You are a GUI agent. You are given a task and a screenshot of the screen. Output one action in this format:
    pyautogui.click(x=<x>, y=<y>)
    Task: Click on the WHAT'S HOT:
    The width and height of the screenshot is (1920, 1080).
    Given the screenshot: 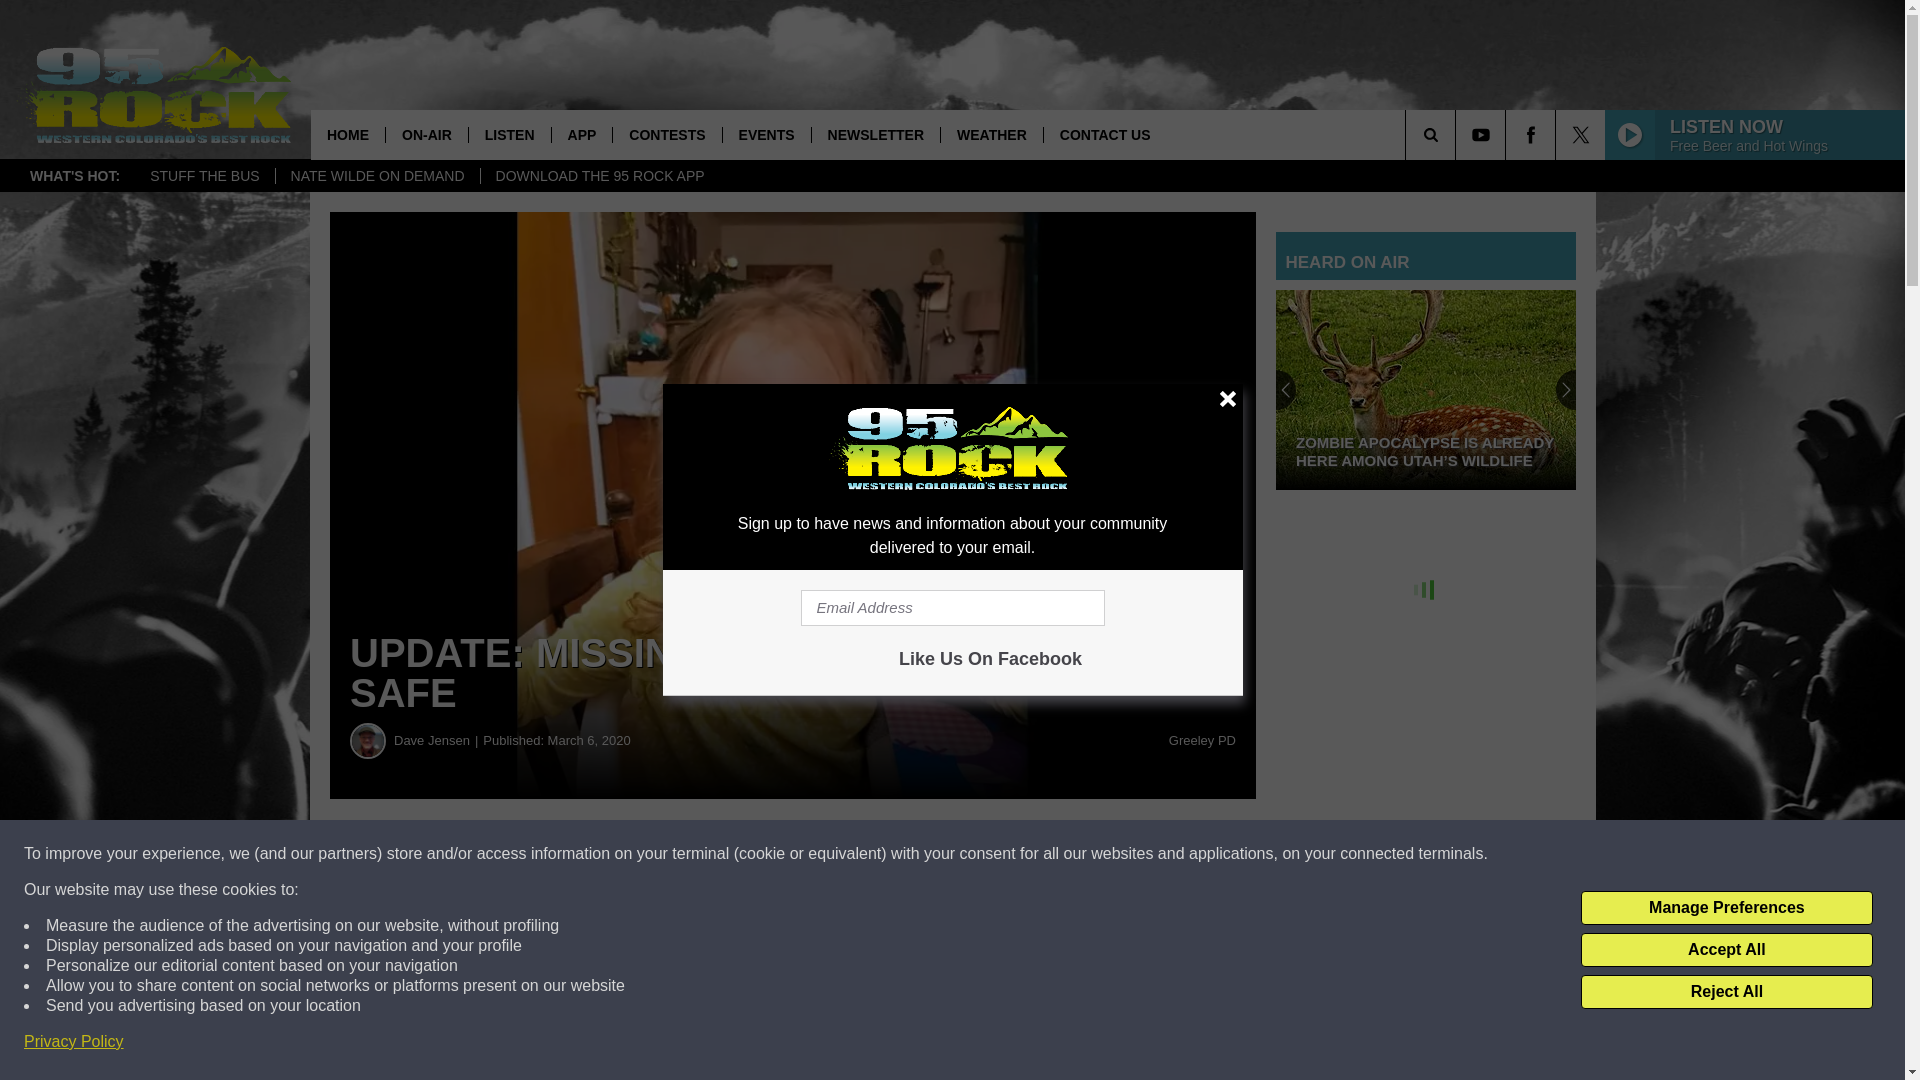 What is the action you would take?
    pyautogui.click(x=74, y=176)
    